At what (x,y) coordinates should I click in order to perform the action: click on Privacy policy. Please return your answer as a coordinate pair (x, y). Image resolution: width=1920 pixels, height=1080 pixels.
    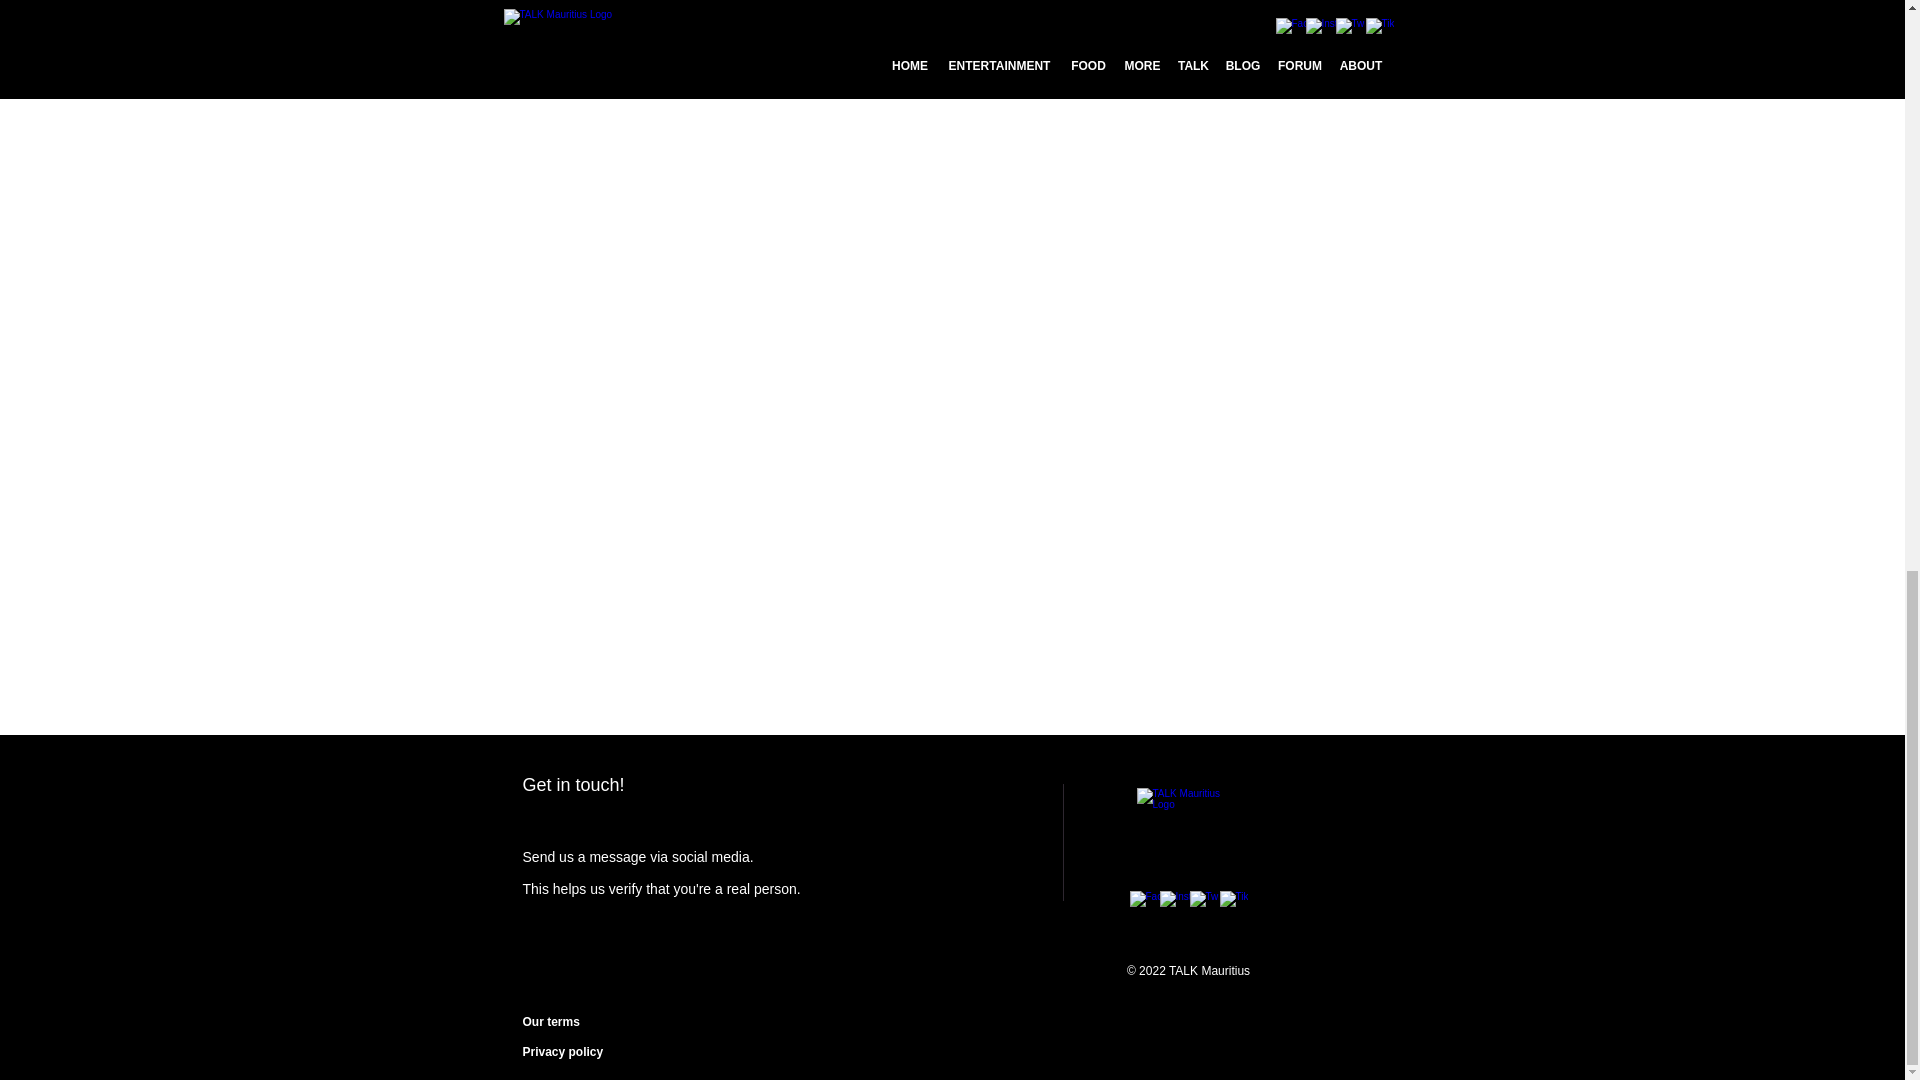
    Looking at the image, I should click on (562, 1052).